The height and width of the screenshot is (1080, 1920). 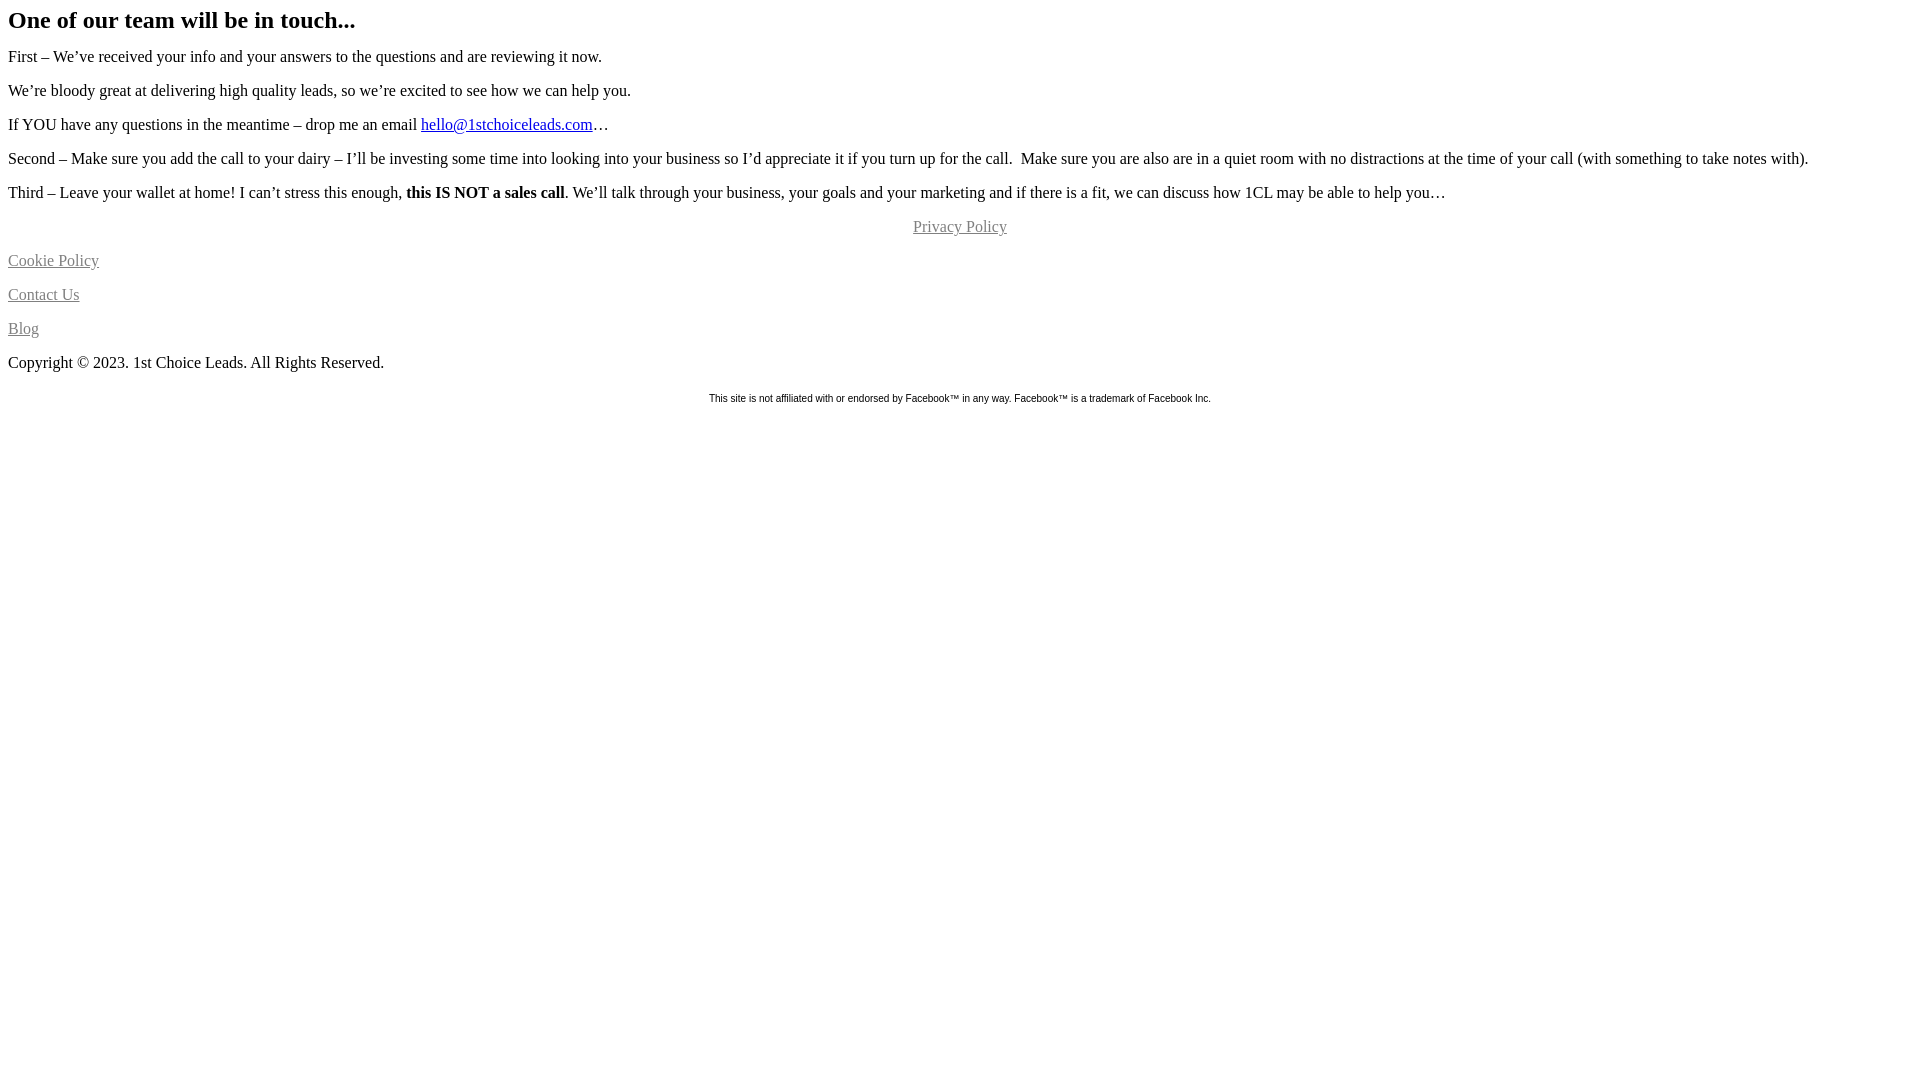 I want to click on Cookie Policy, so click(x=54, y=260).